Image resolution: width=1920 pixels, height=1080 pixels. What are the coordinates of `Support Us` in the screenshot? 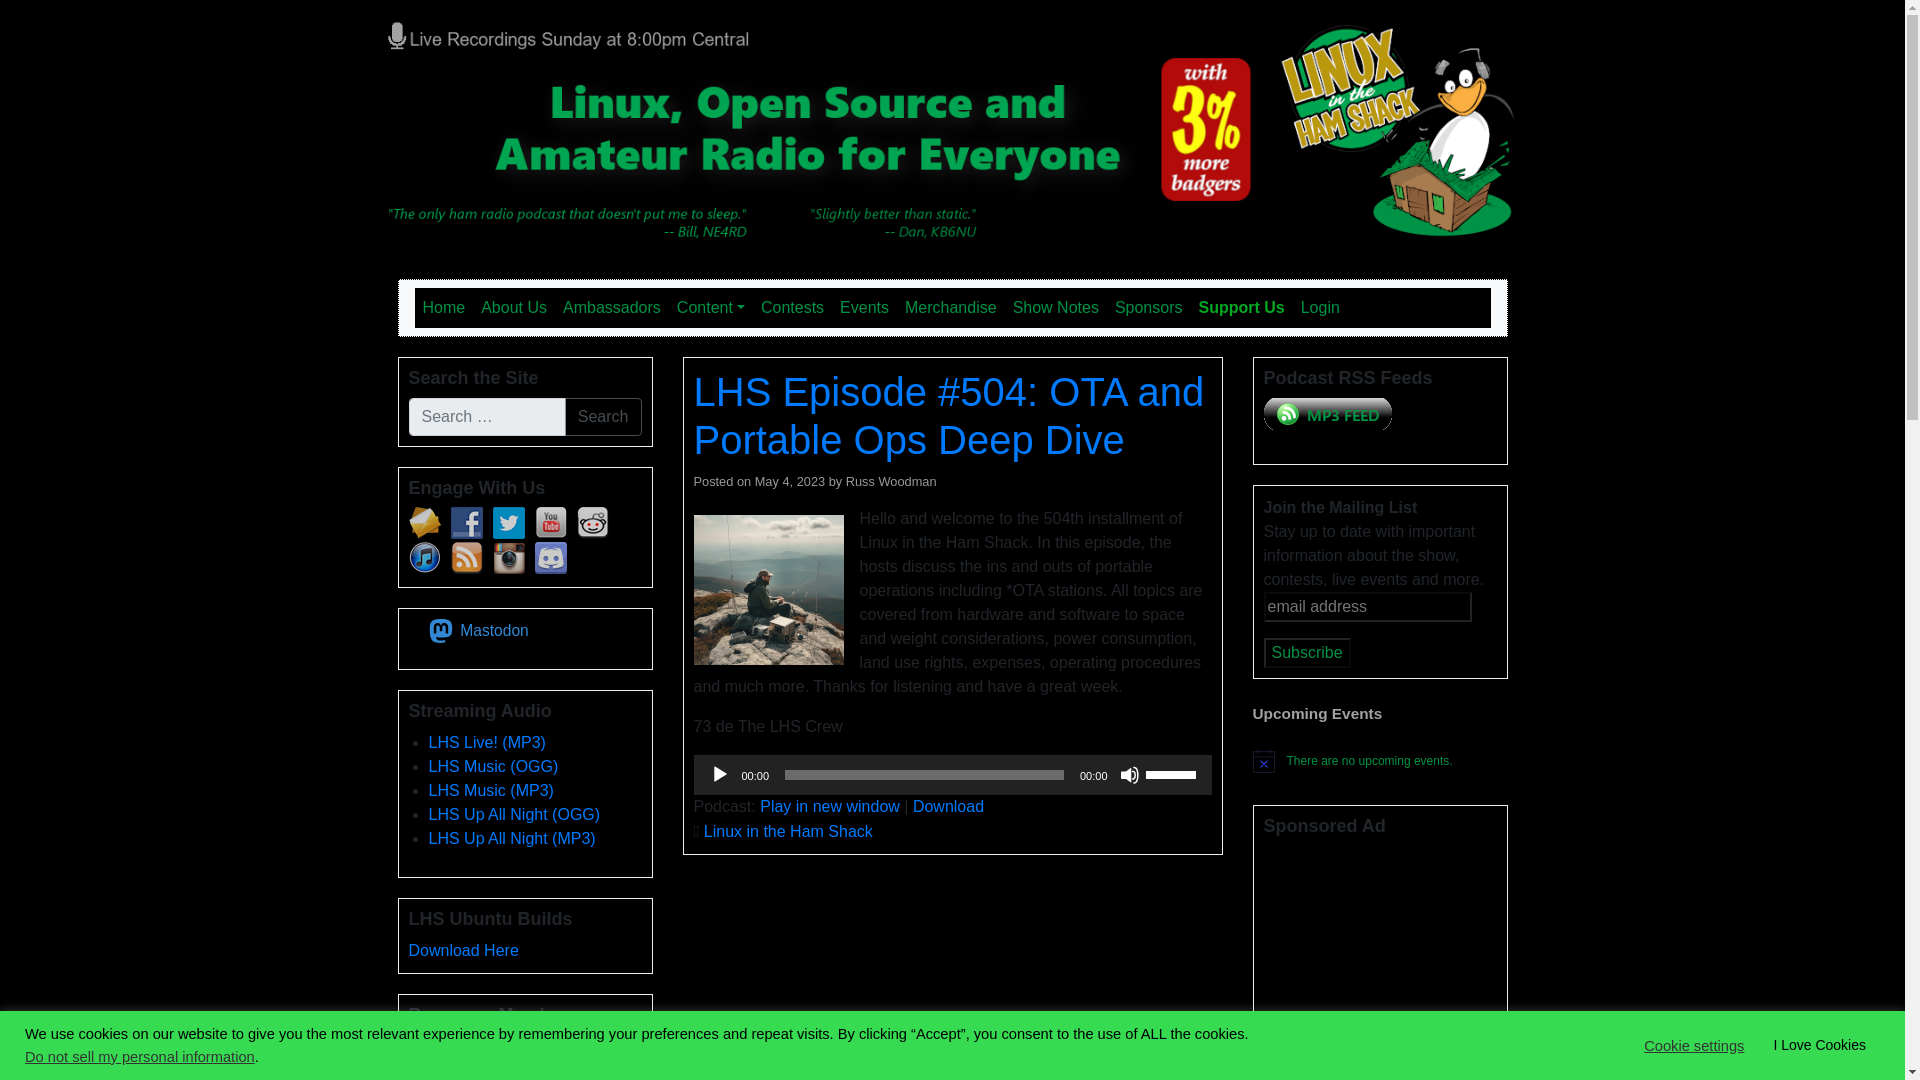 It's located at (1241, 308).